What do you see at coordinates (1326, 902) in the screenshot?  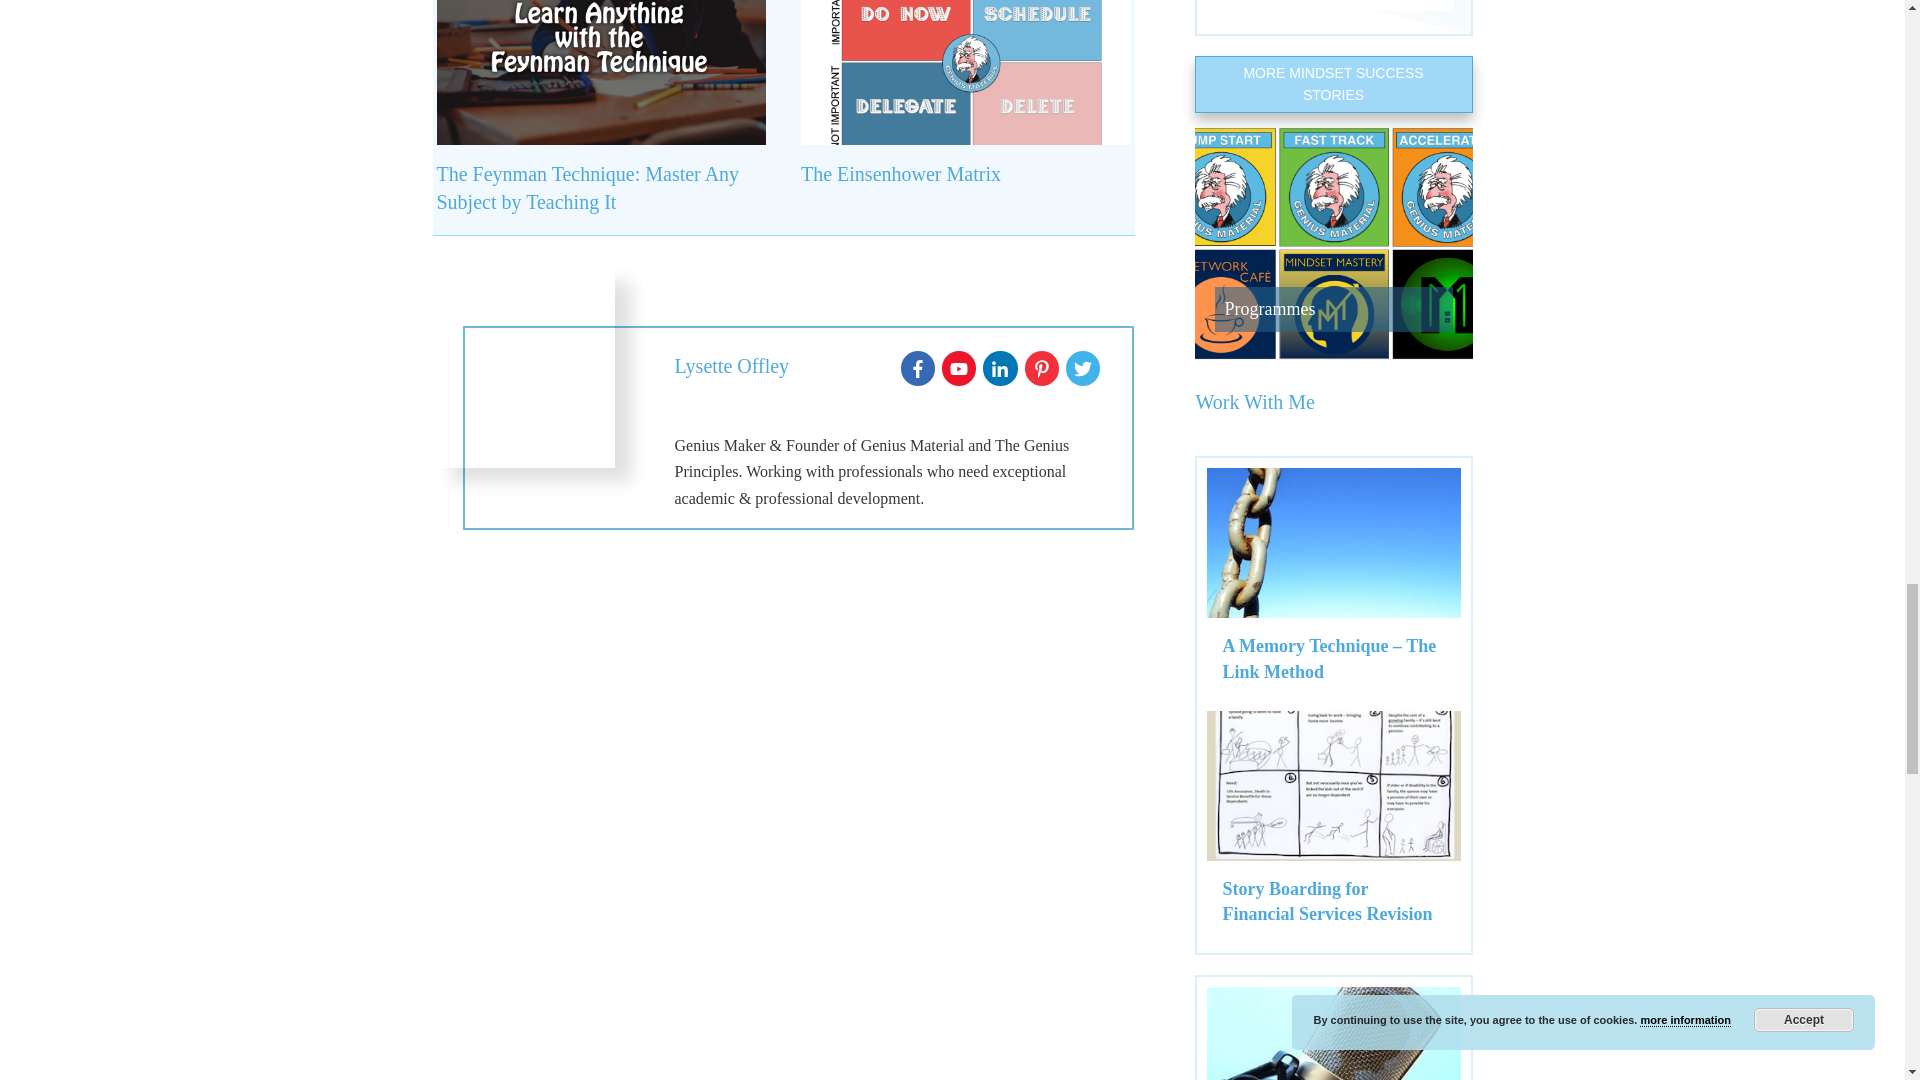 I see `Story Boarding for Financial Services Revision` at bounding box center [1326, 902].